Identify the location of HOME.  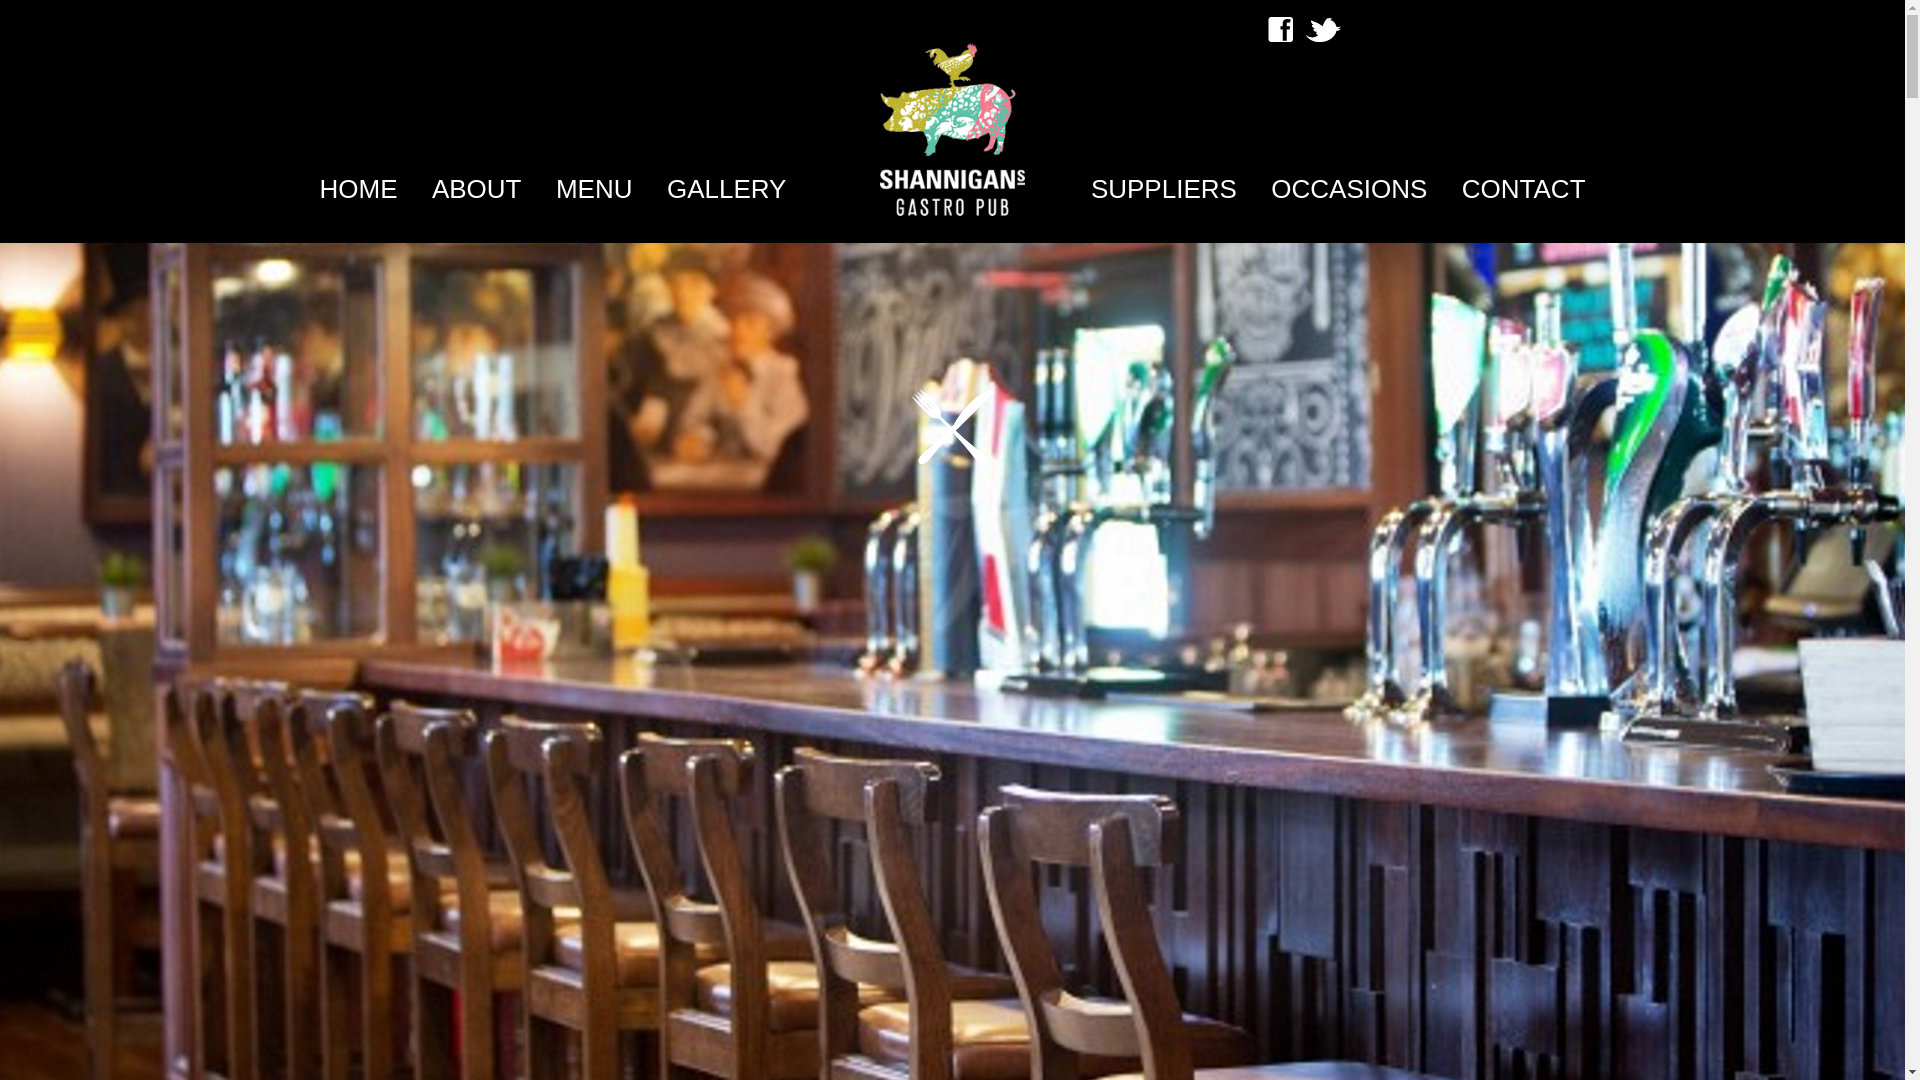
(358, 190).